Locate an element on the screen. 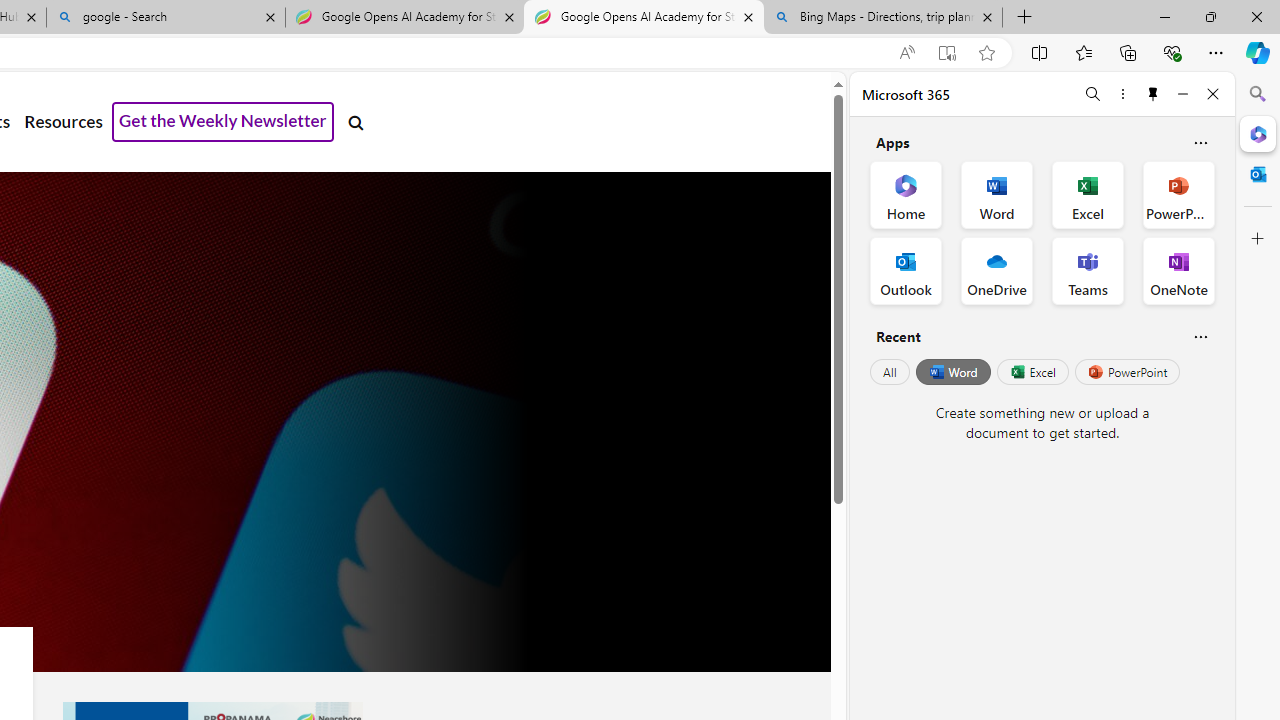 The height and width of the screenshot is (720, 1280). Split screen is located at coordinates (1040, 52).